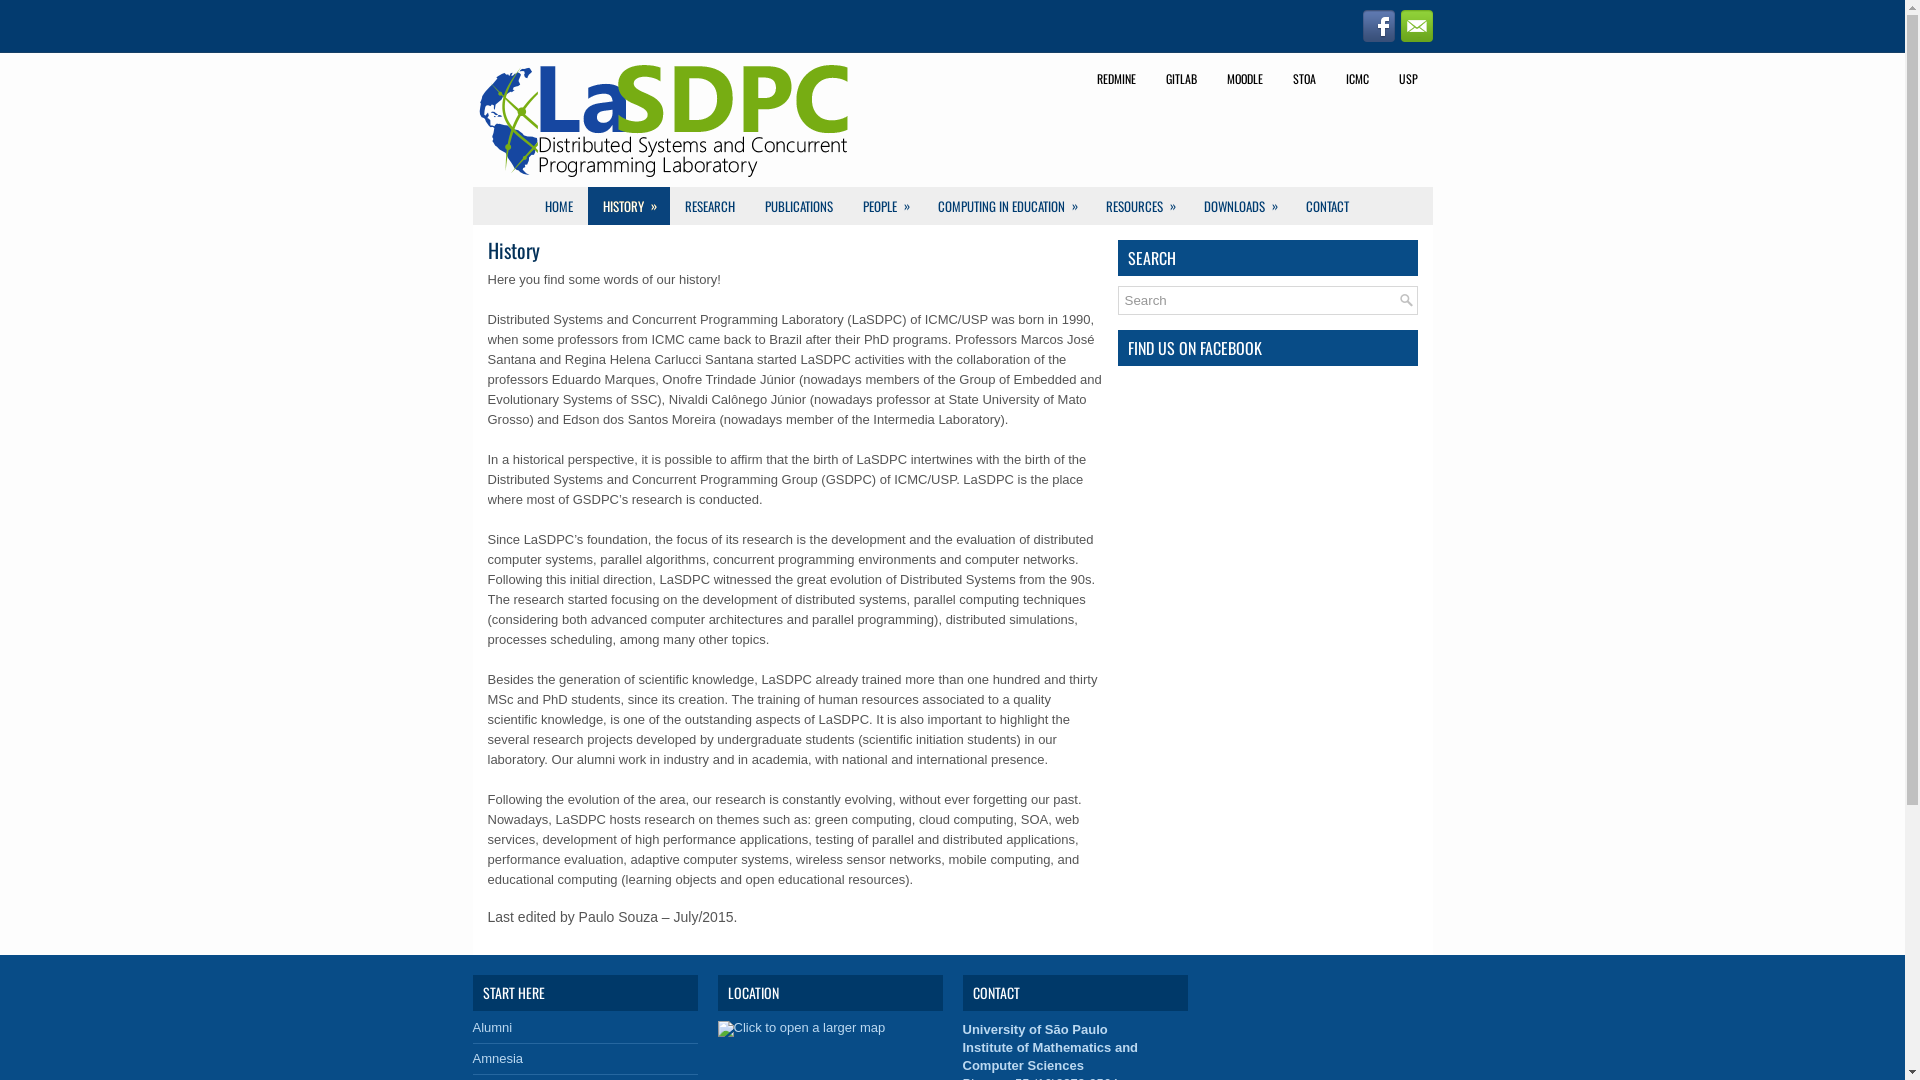  Describe the element at coordinates (1245, 79) in the screenshot. I see `MOODLE` at that location.